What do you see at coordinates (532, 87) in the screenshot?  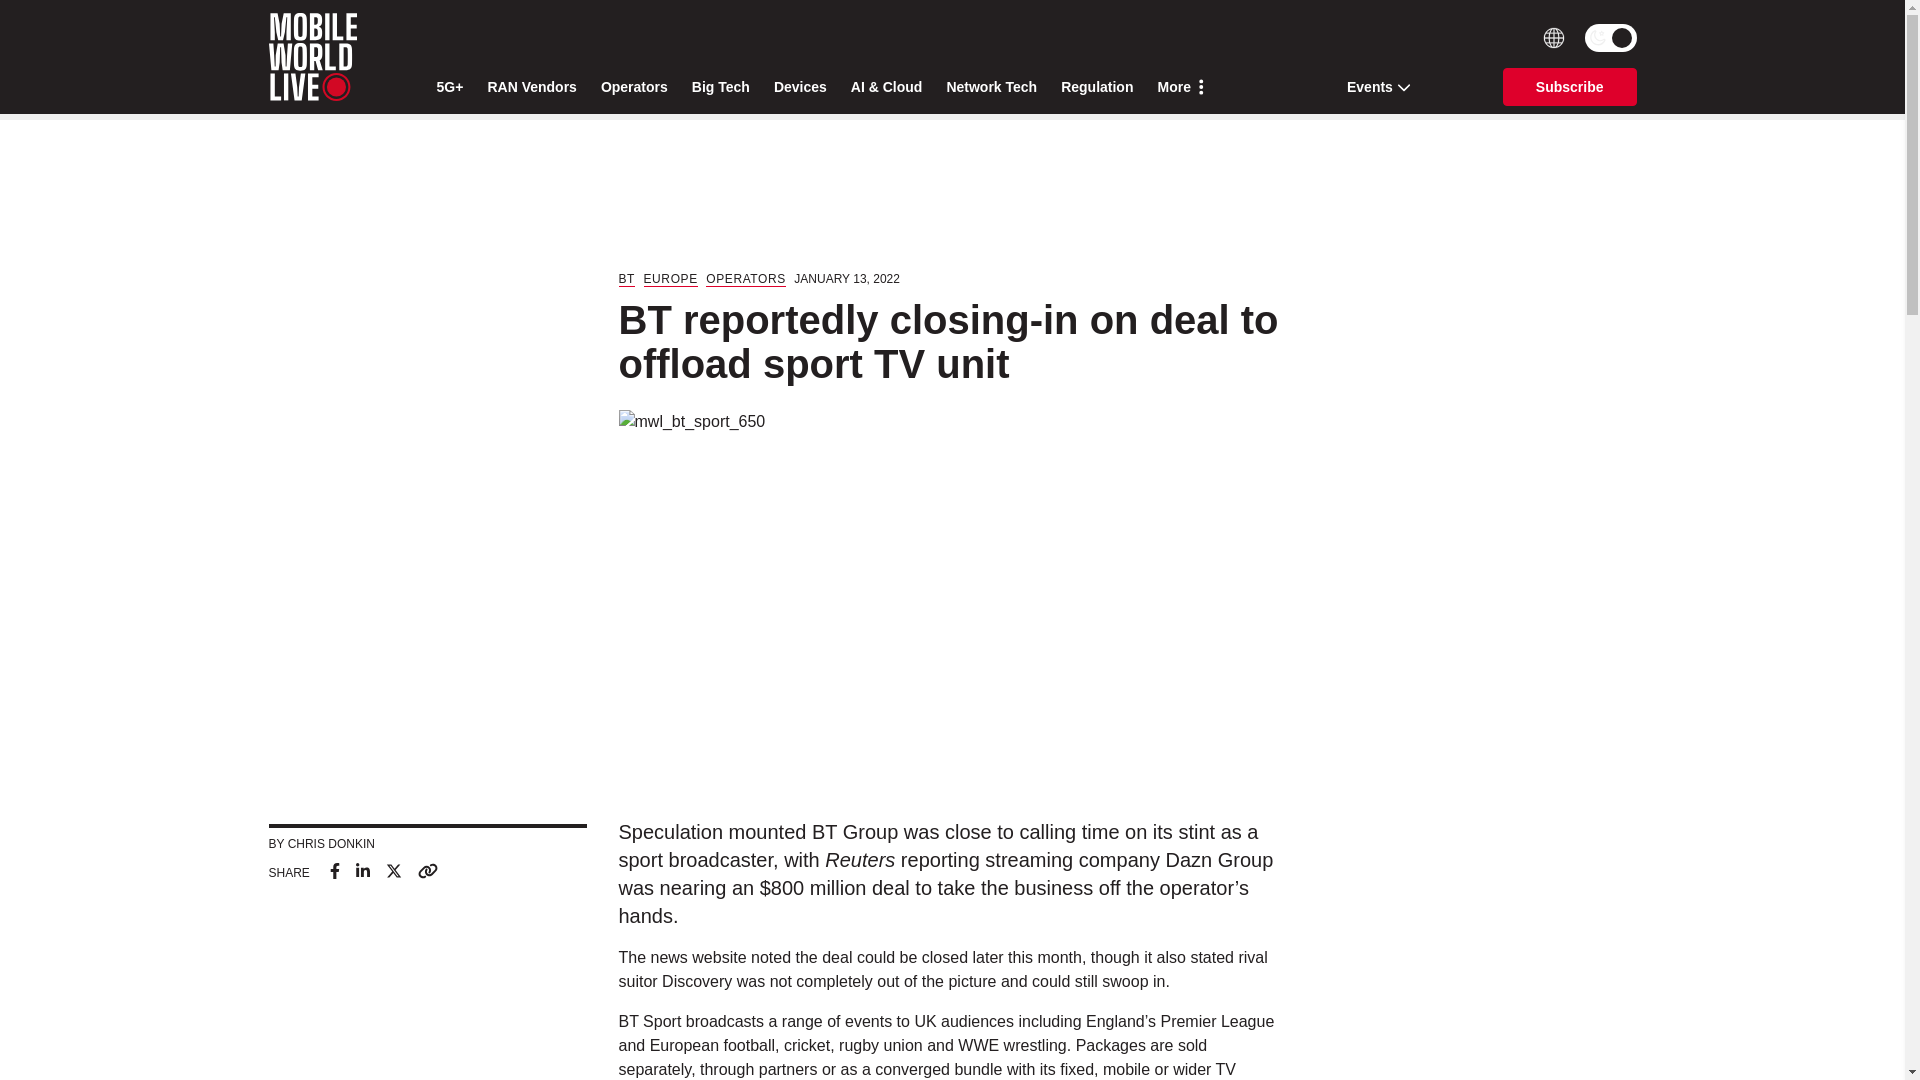 I see `RAN Vendors` at bounding box center [532, 87].